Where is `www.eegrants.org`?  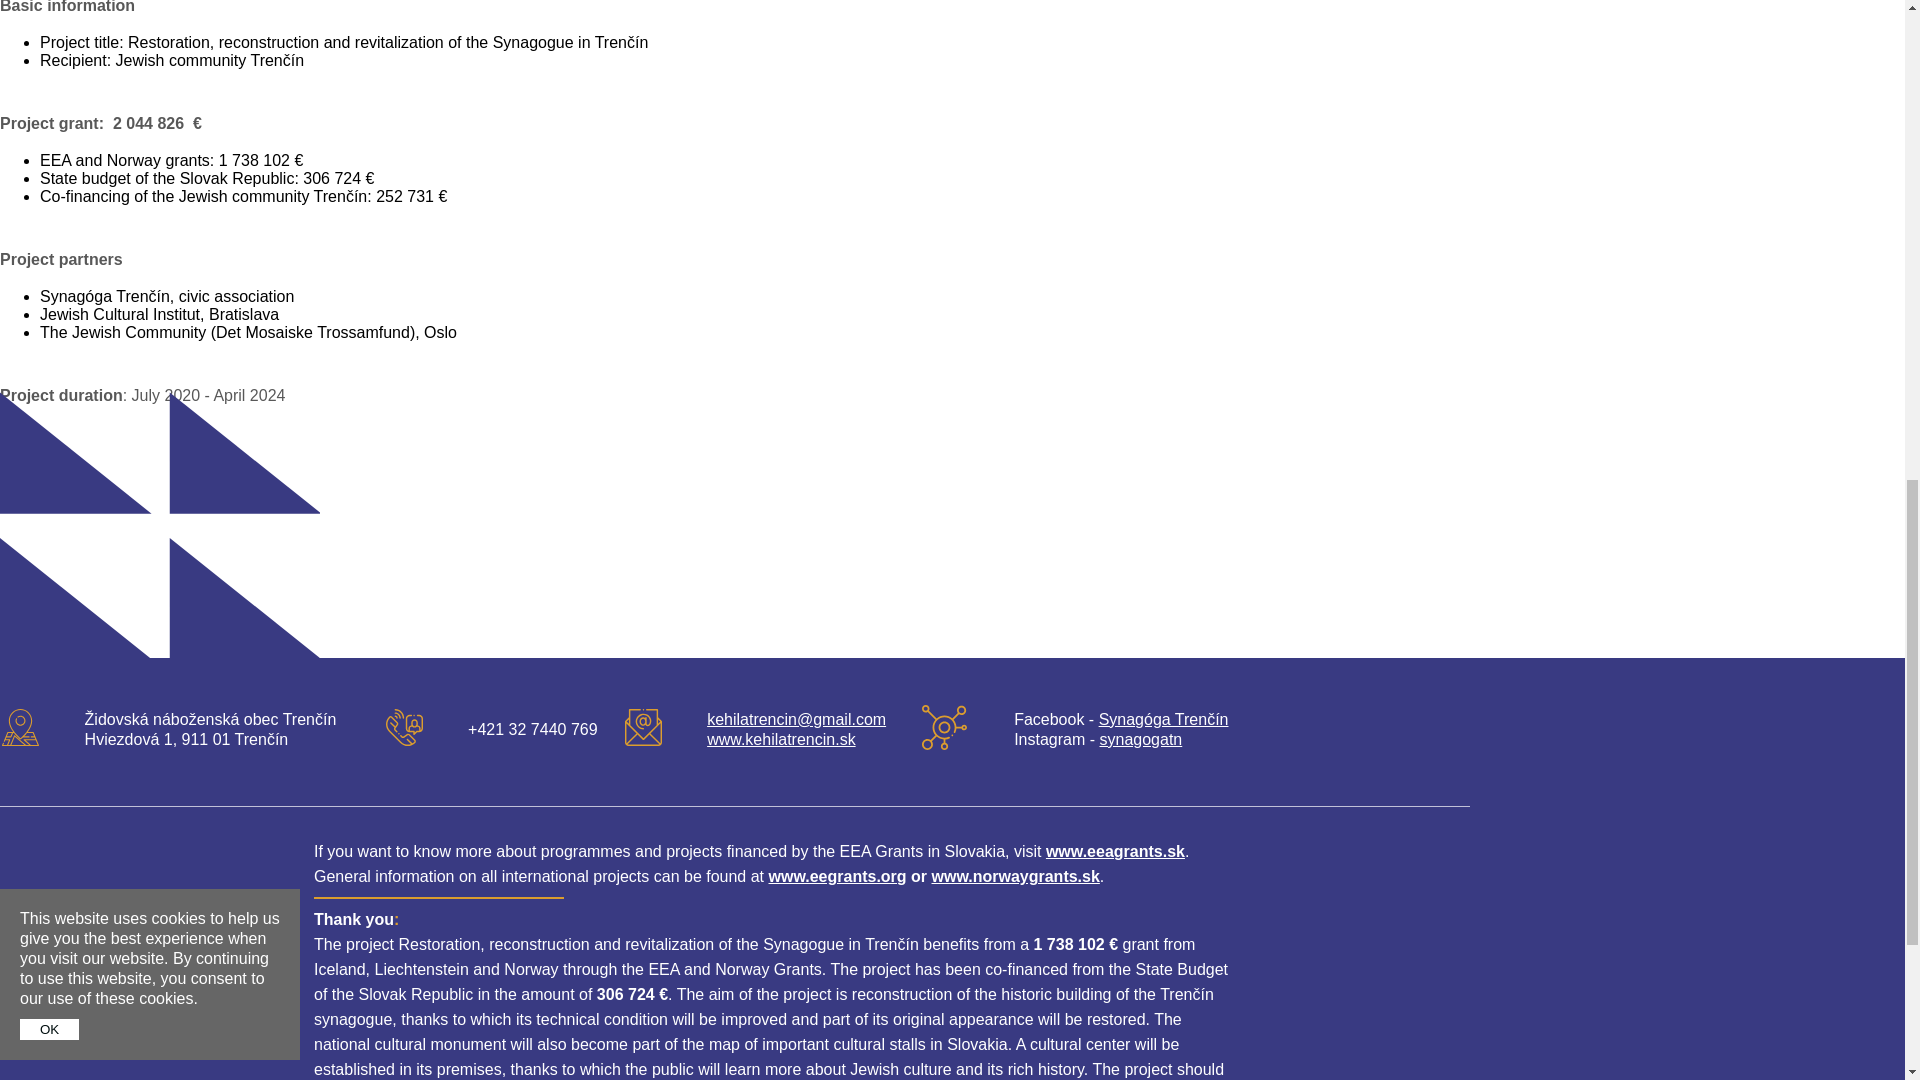 www.eegrants.org is located at coordinates (837, 876).